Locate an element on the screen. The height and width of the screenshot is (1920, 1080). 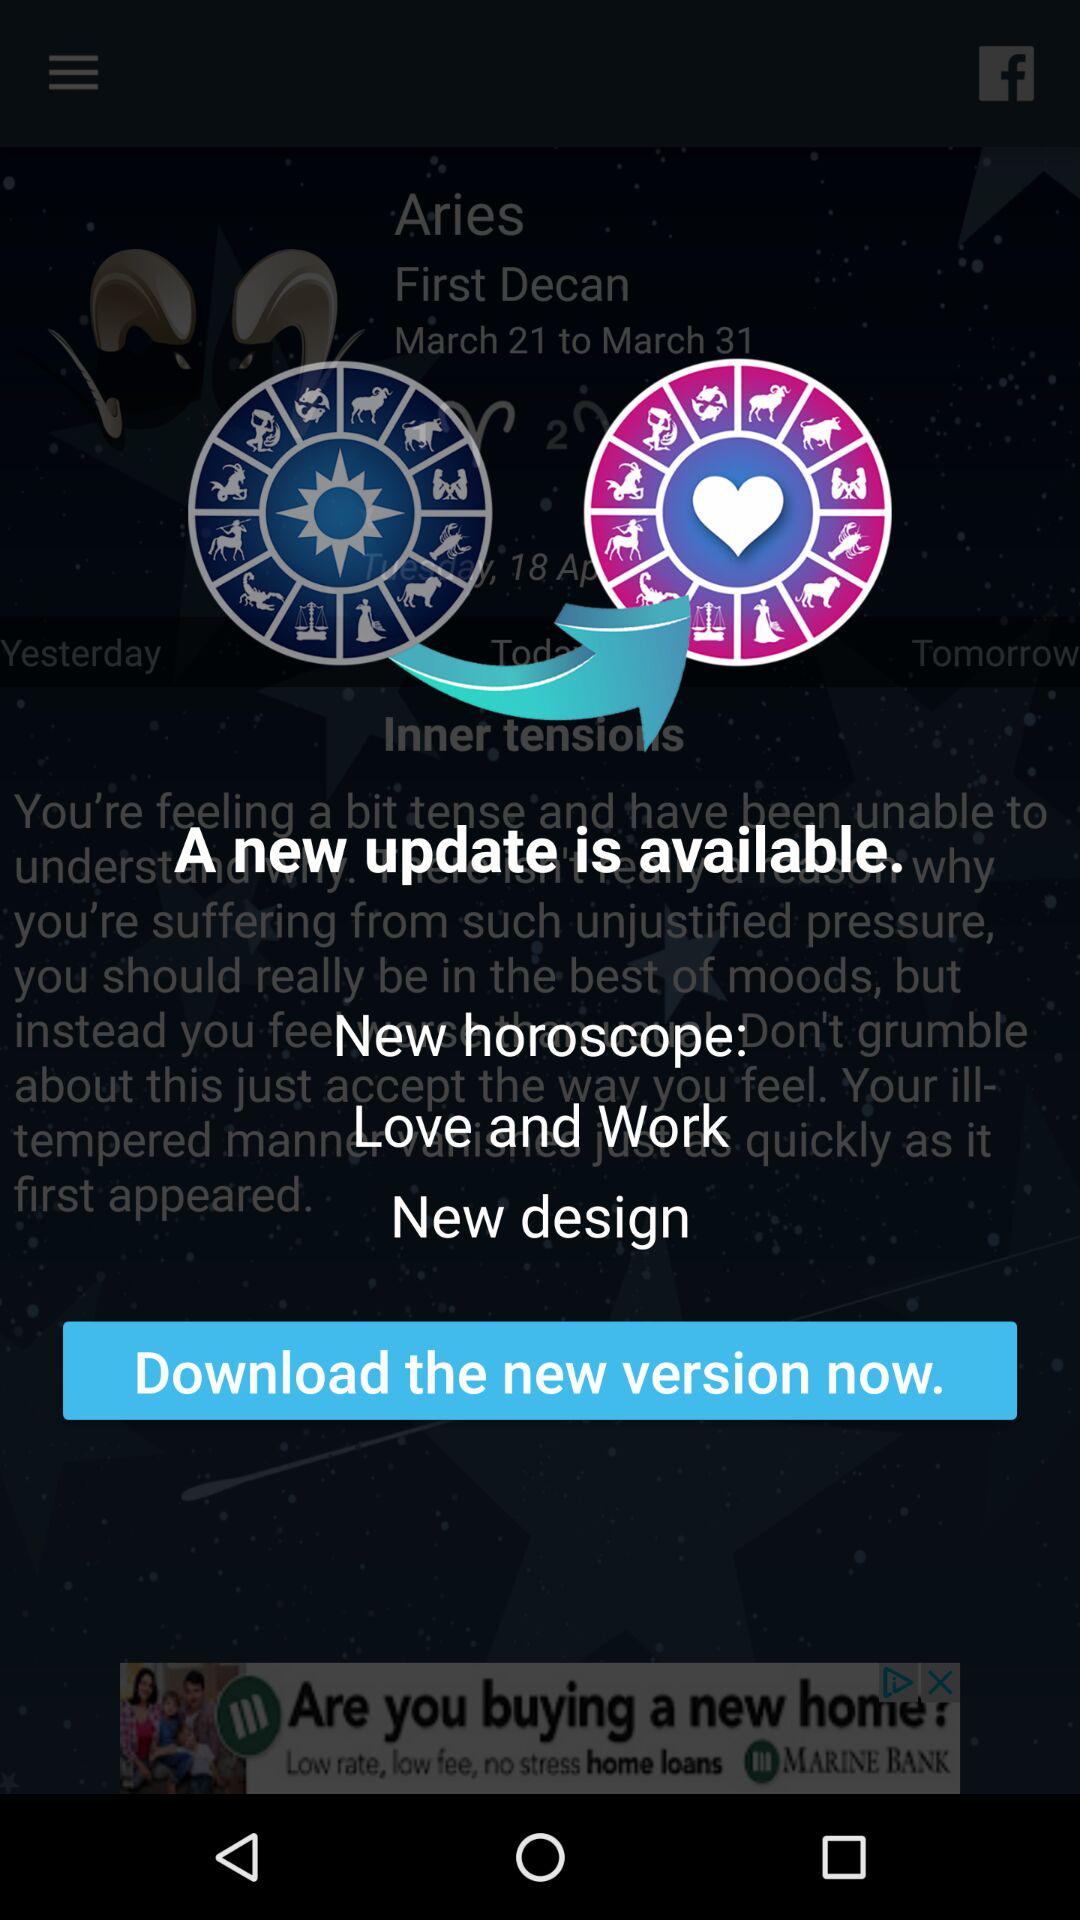
tap icon below the new design item is located at coordinates (540, 1370).